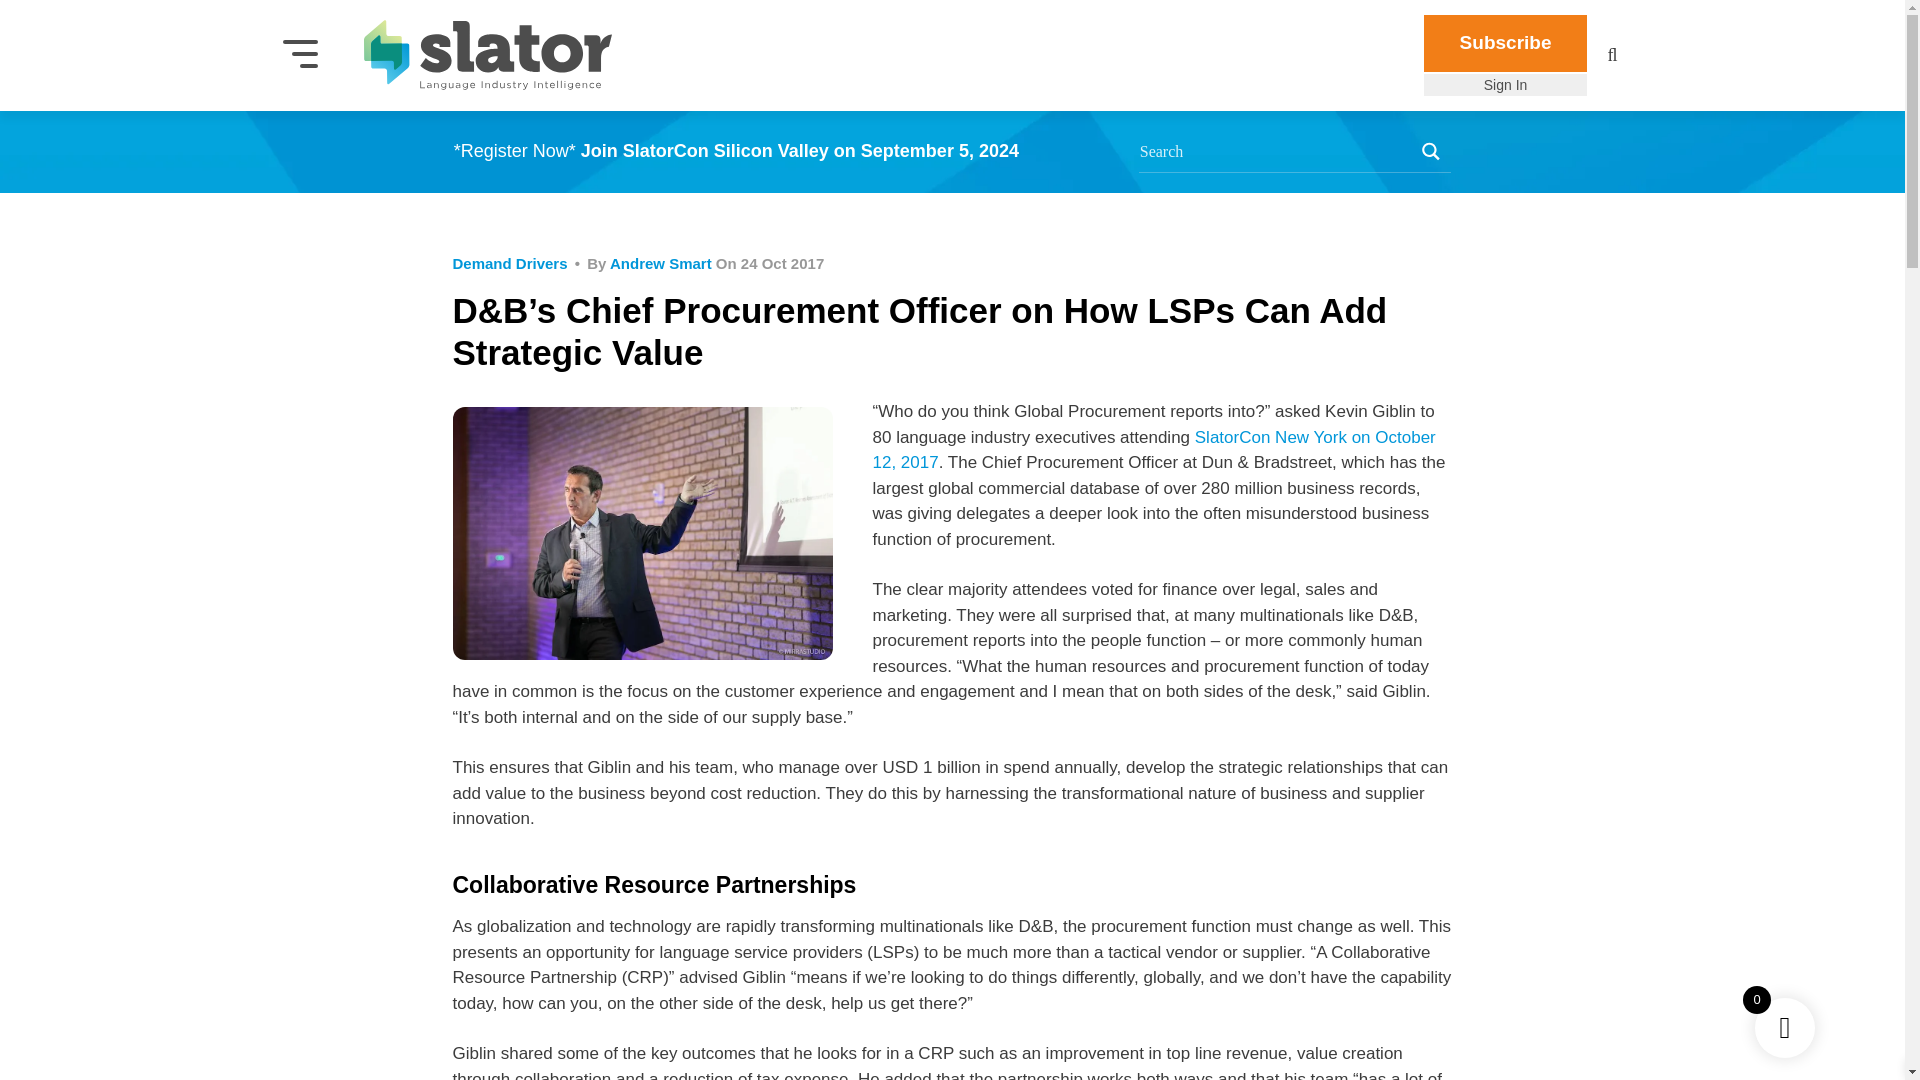 The height and width of the screenshot is (1080, 1920). What do you see at coordinates (1506, 44) in the screenshot?
I see `Subscribe` at bounding box center [1506, 44].